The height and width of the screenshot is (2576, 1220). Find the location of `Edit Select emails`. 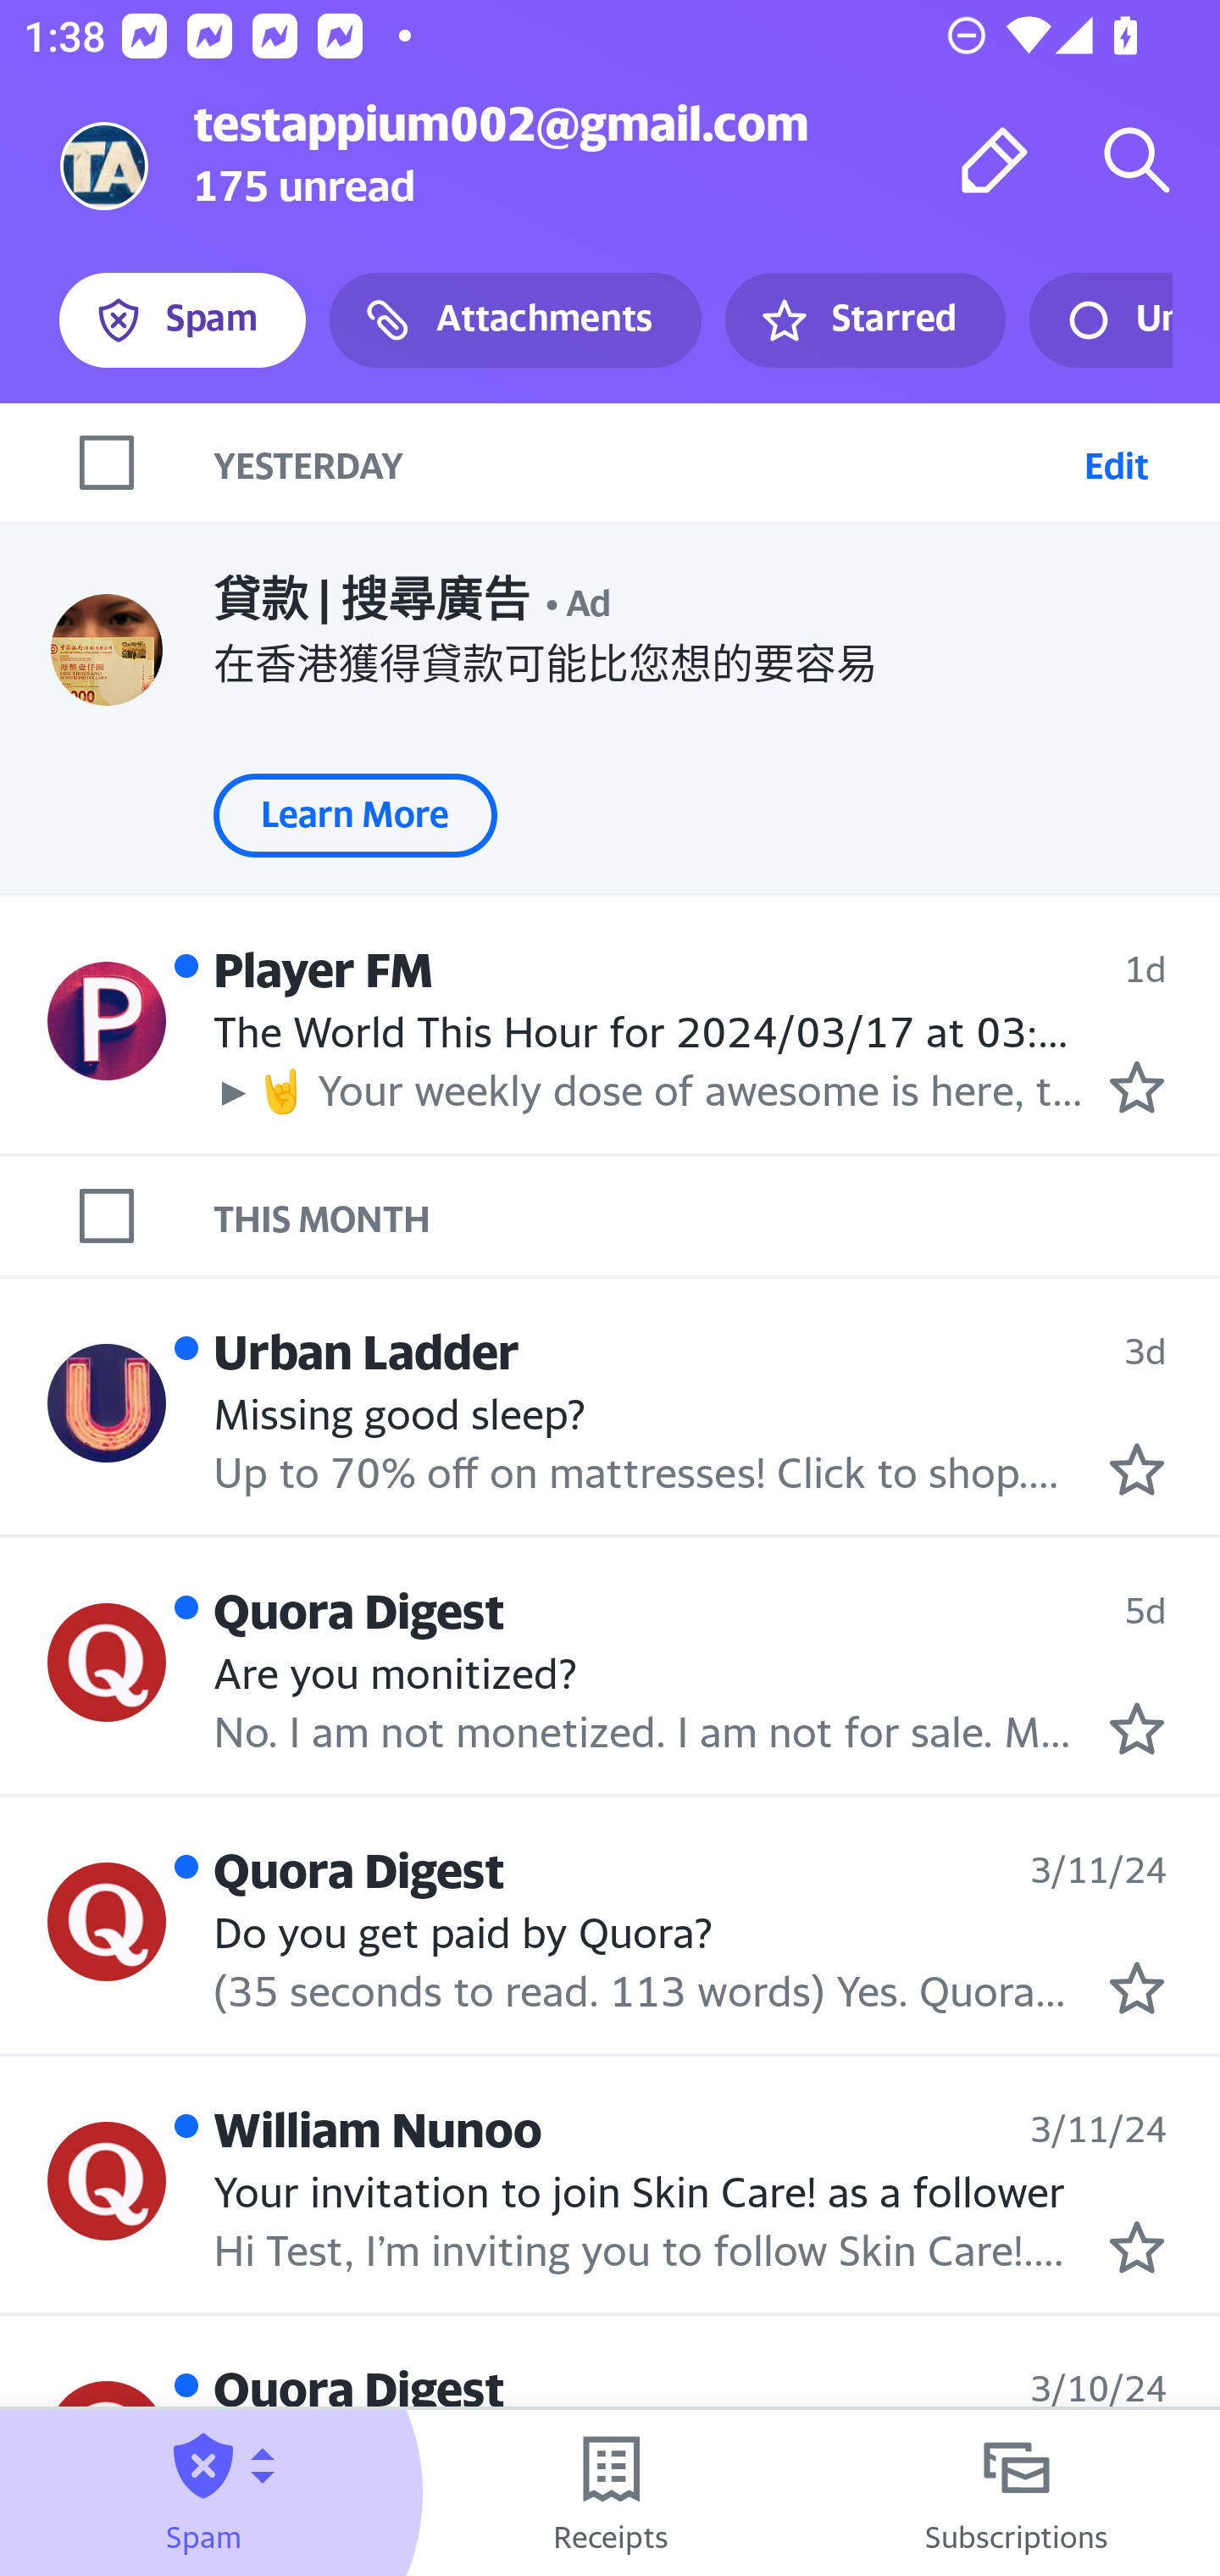

Edit Select emails is located at coordinates (1116, 462).